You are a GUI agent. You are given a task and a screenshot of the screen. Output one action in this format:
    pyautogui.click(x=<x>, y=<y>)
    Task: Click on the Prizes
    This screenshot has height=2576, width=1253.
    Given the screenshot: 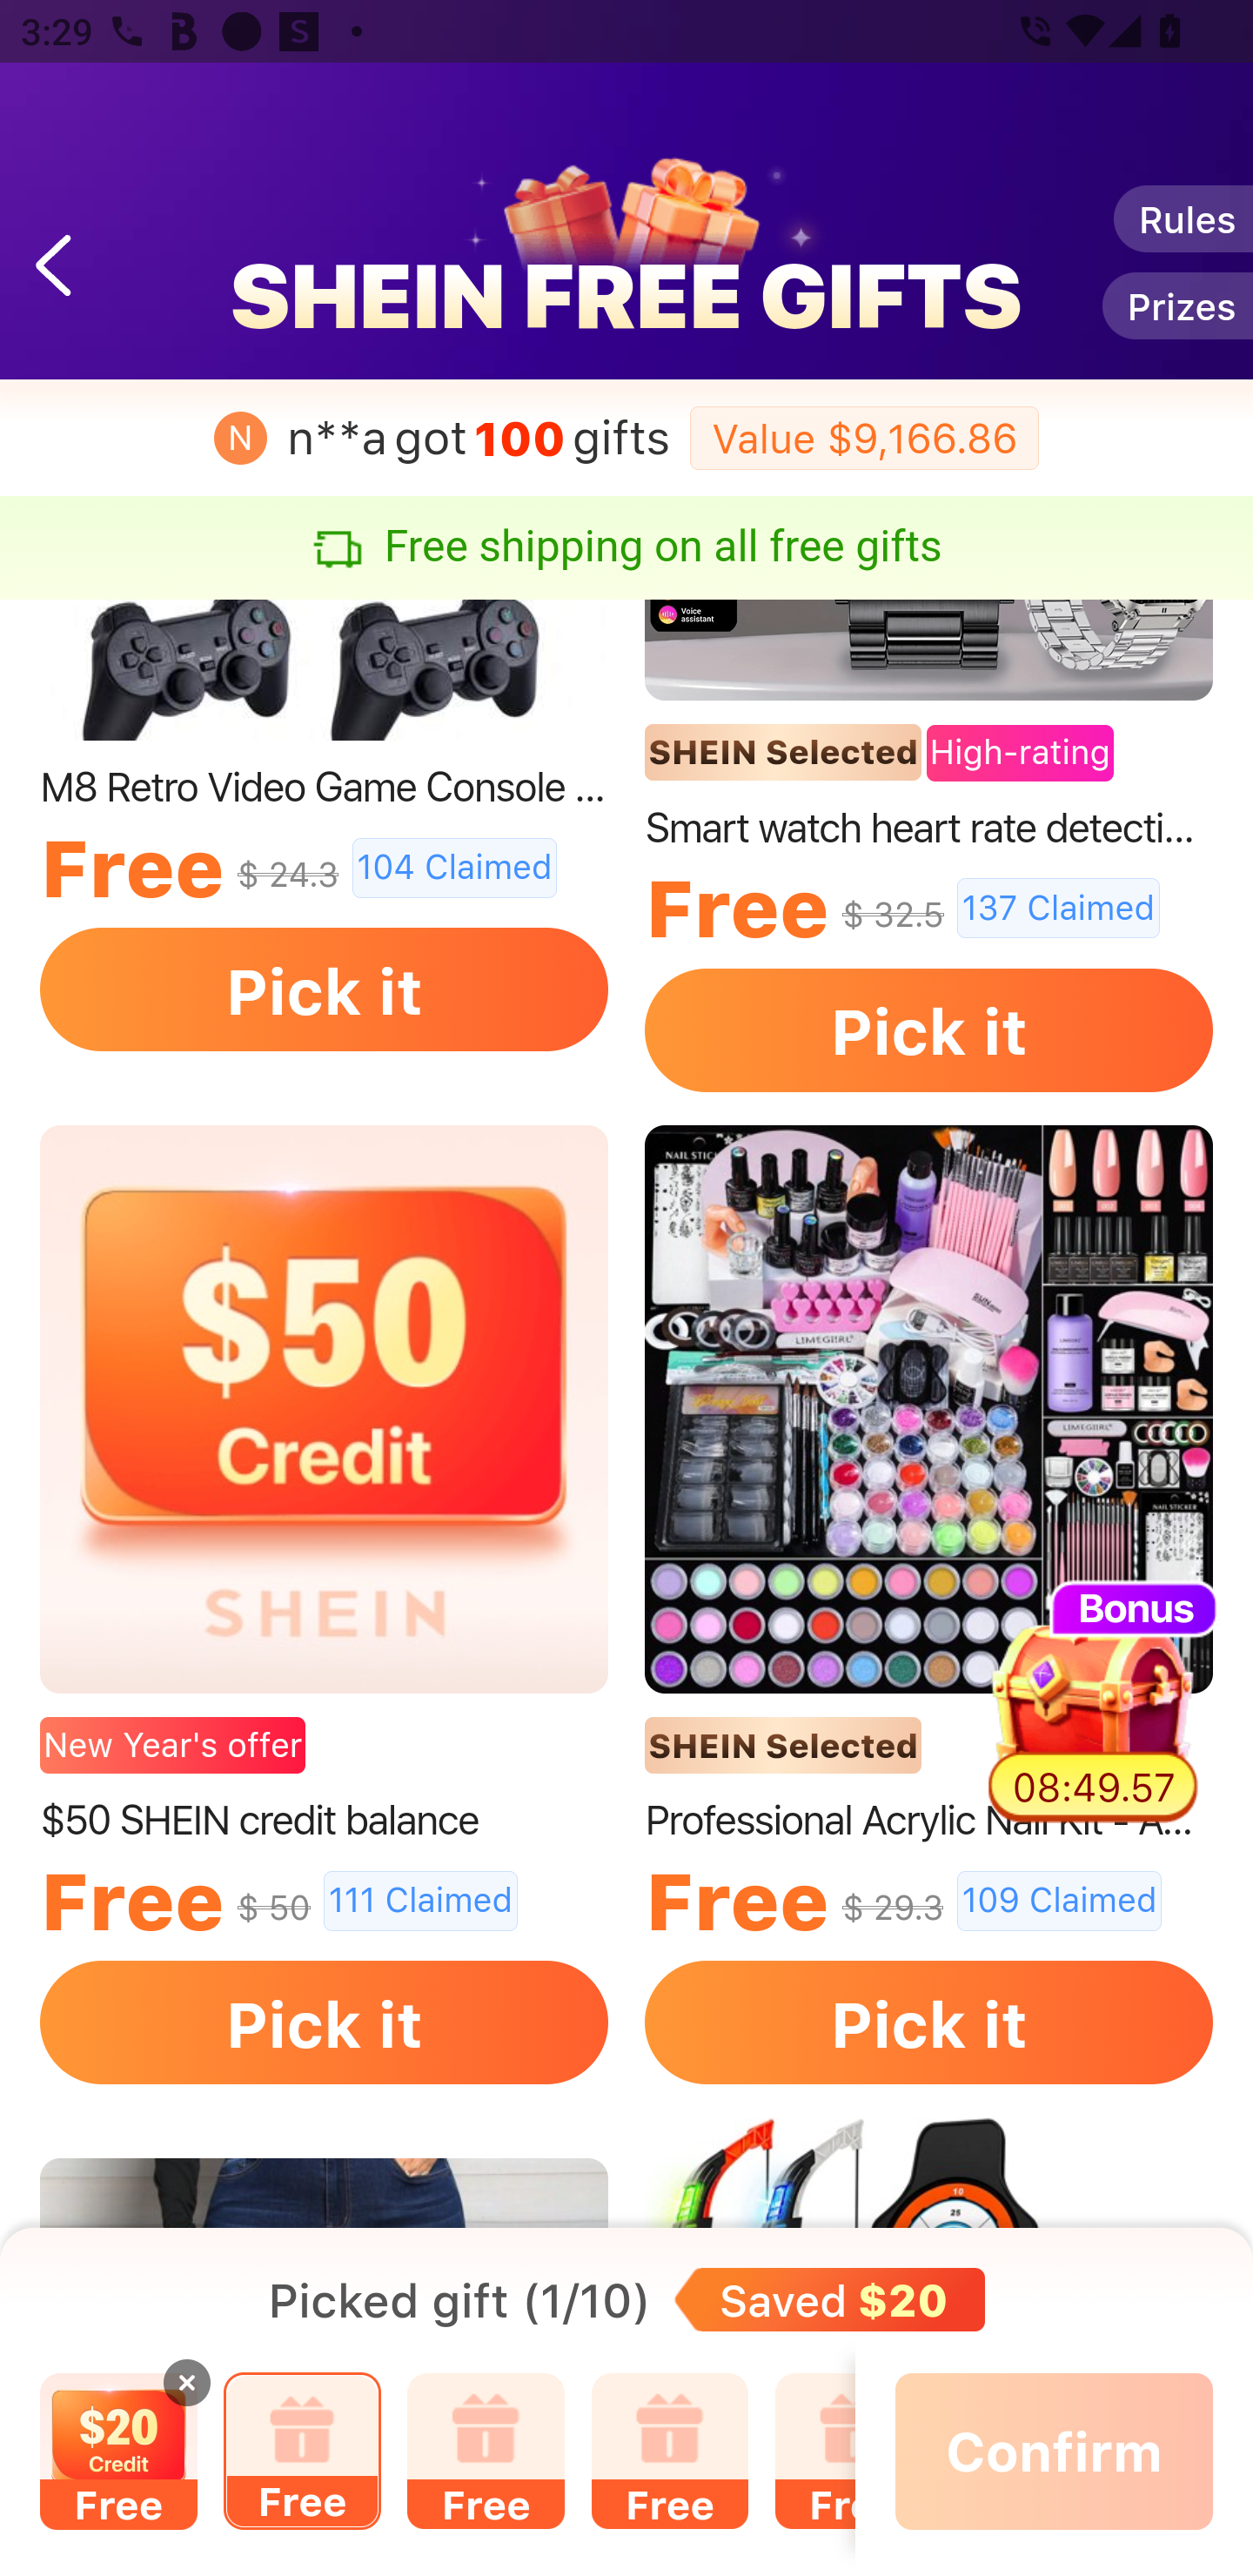 What is the action you would take?
    pyautogui.click(x=1176, y=305)
    